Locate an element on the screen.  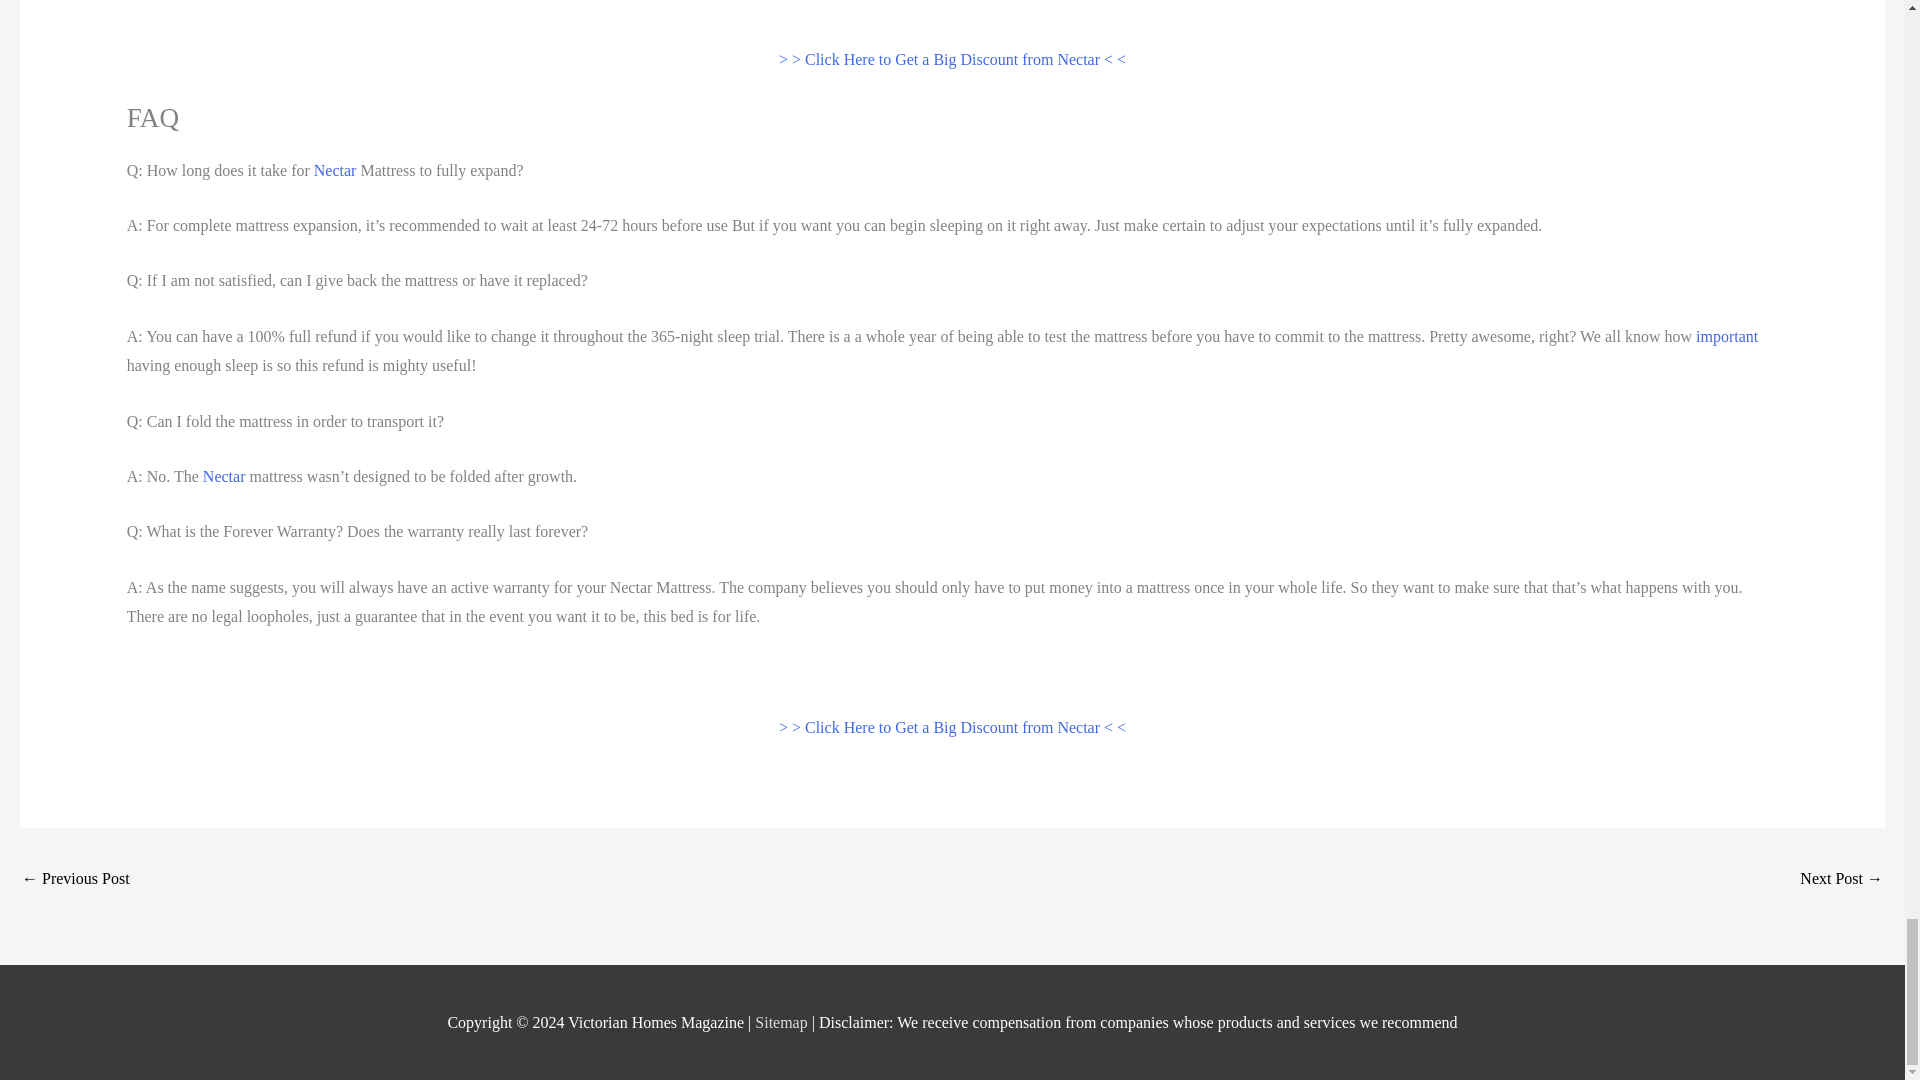
Sitemap is located at coordinates (782, 1022).